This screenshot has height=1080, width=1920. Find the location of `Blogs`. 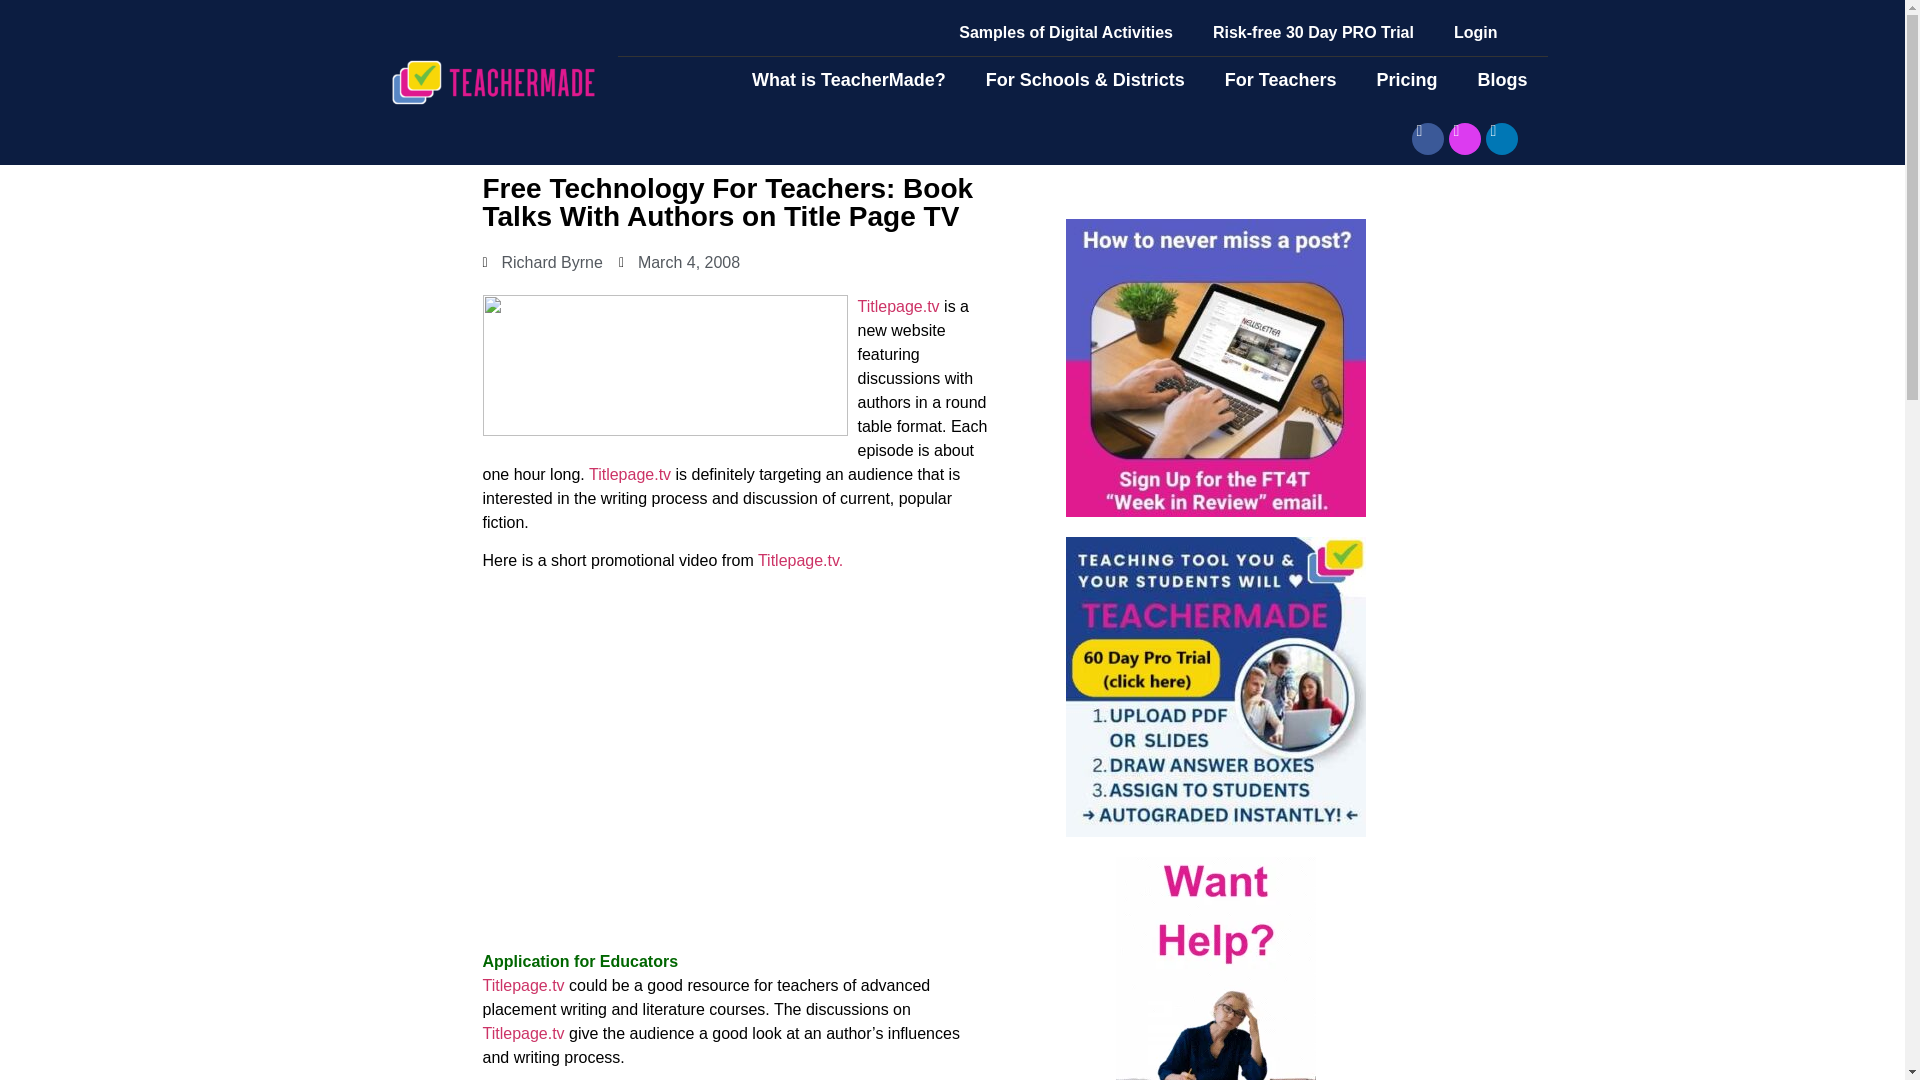

Blogs is located at coordinates (1502, 80).